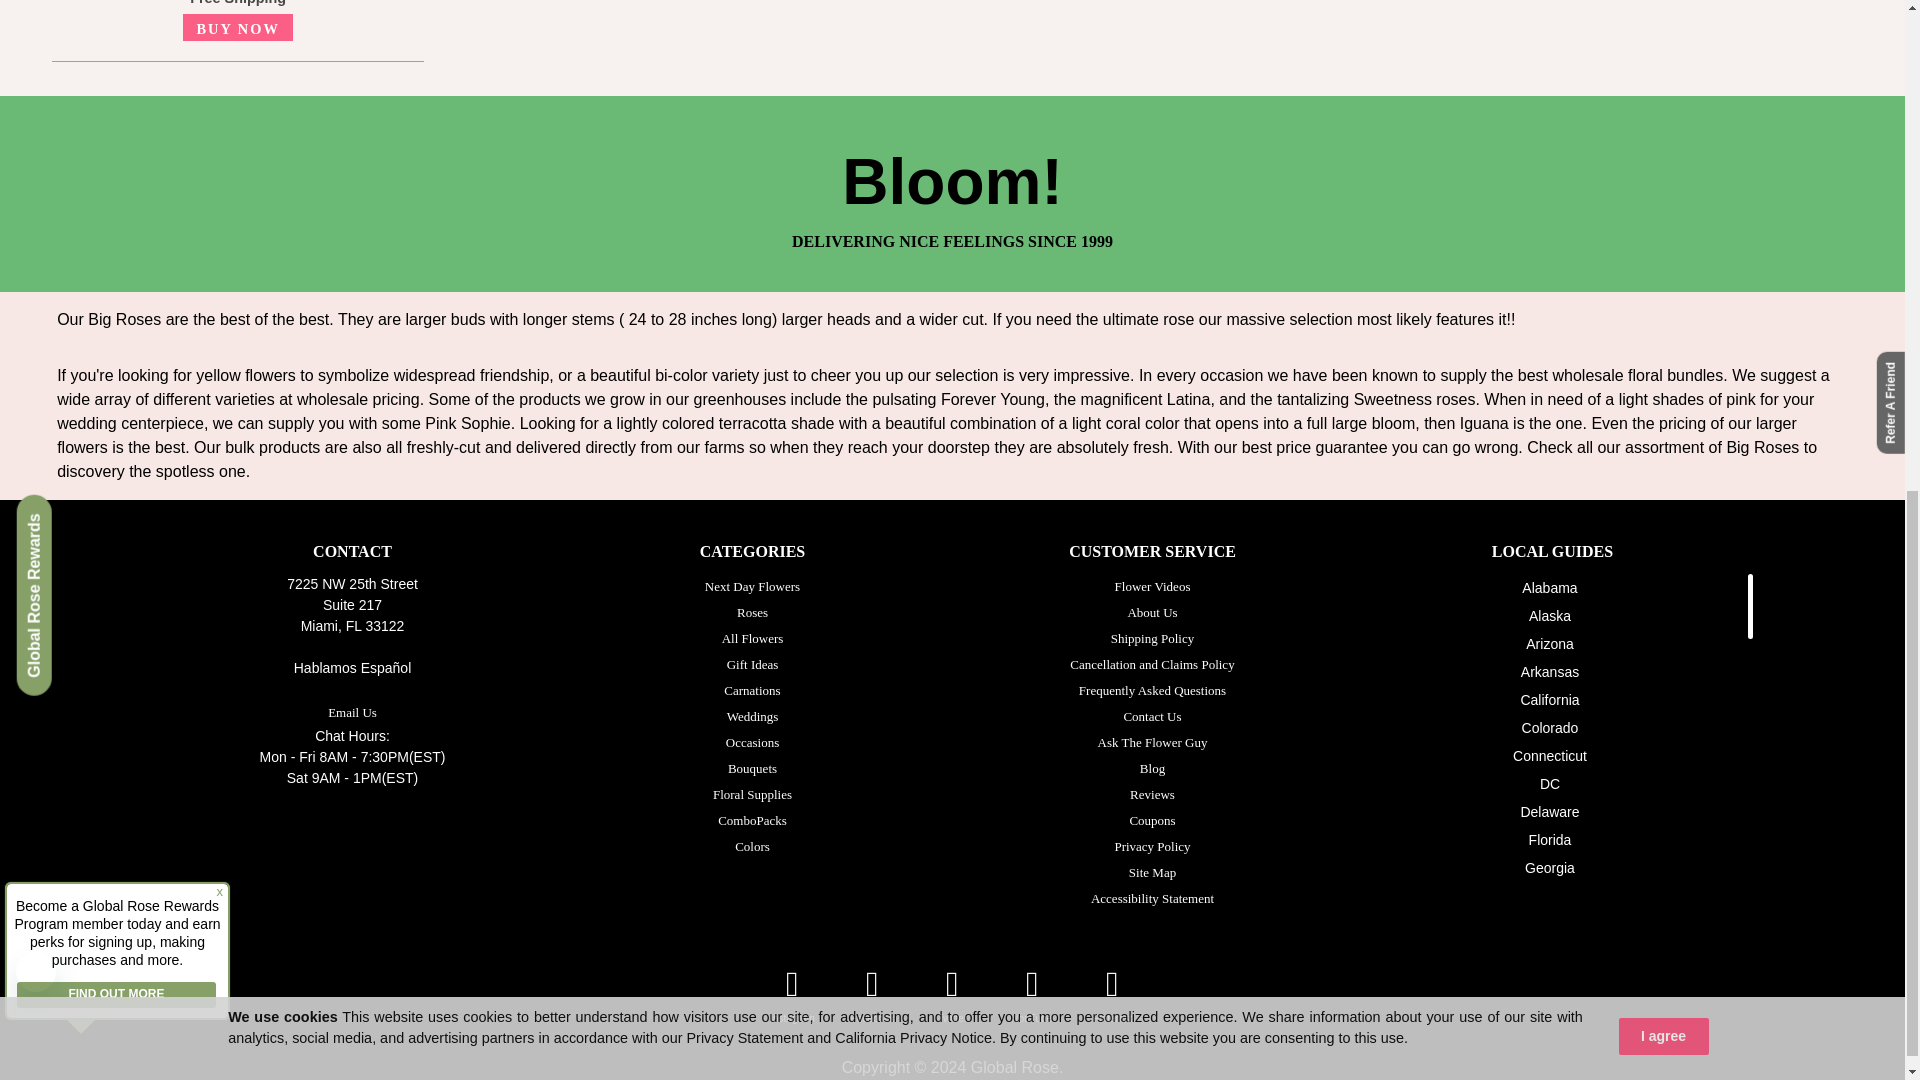 The width and height of the screenshot is (1920, 1080). I want to click on Arizona, so click(1549, 644).